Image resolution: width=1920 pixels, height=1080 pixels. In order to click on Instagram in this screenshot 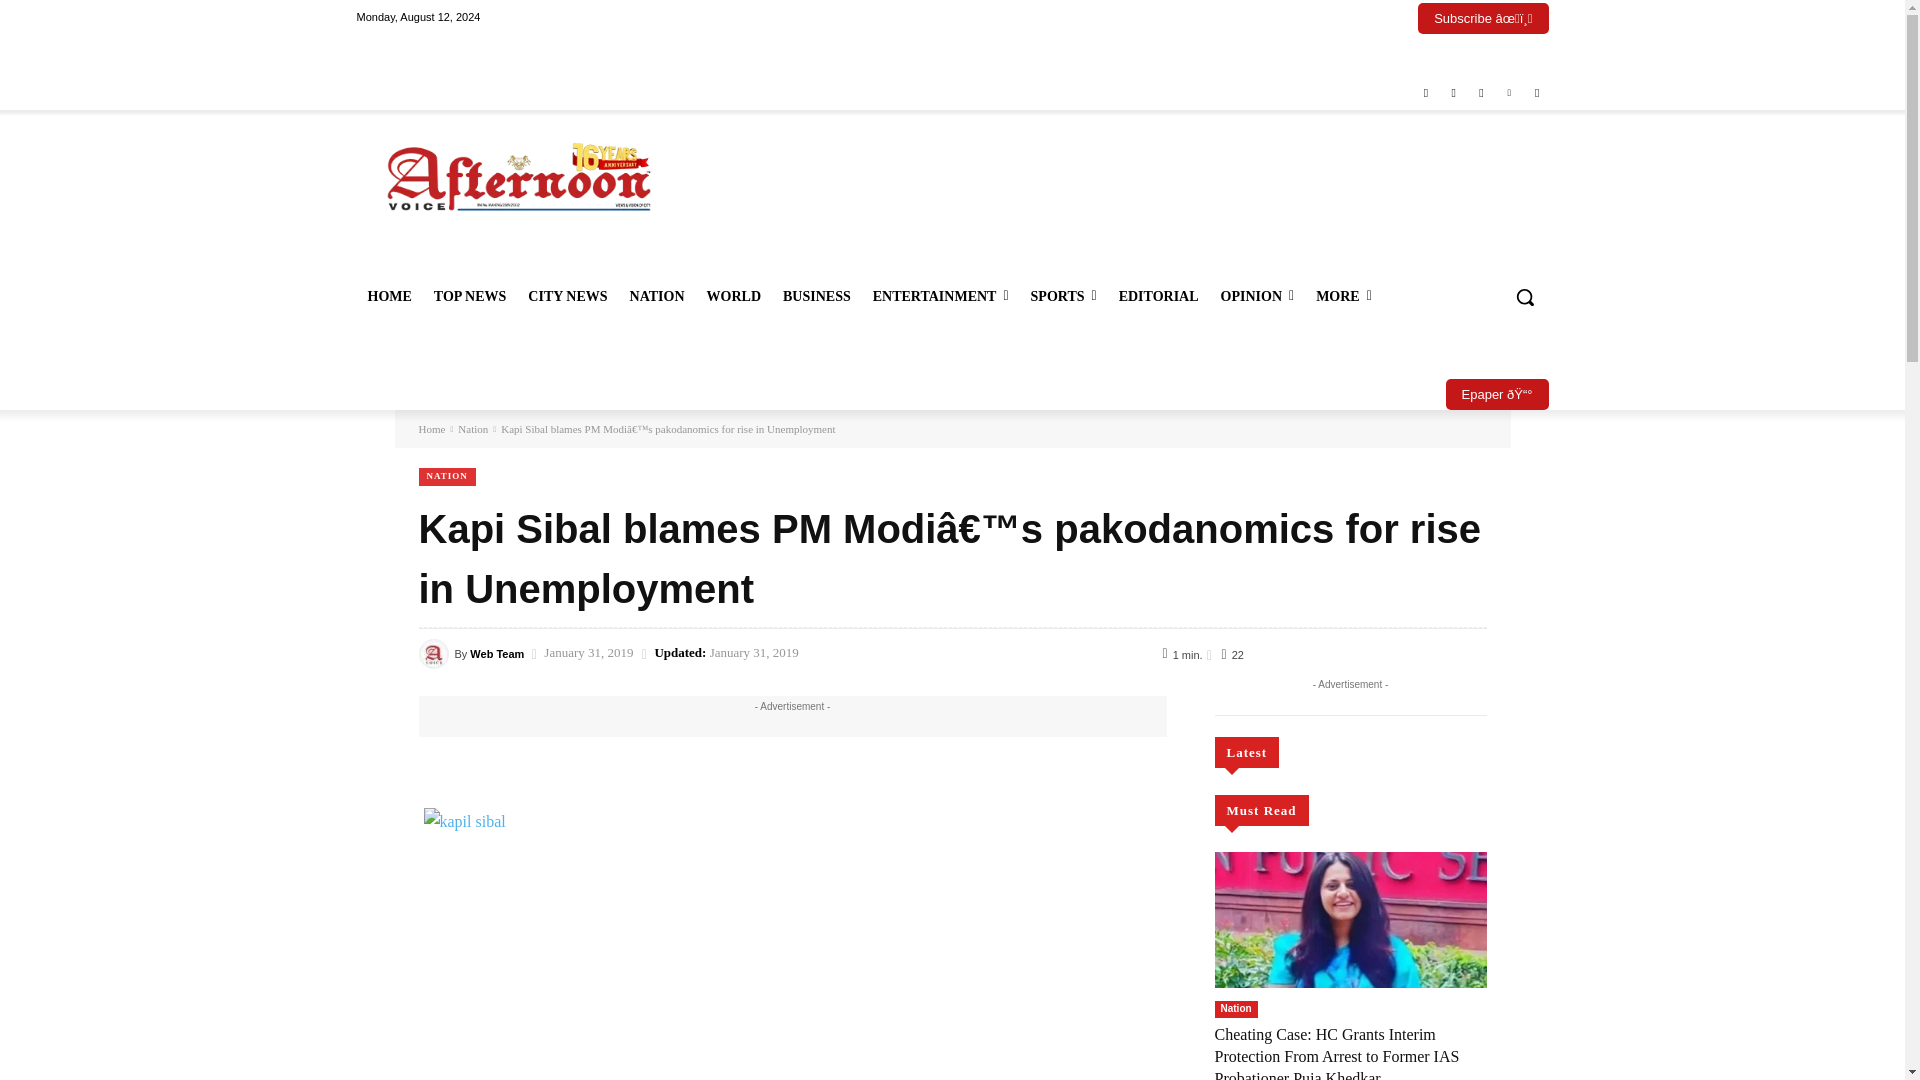, I will do `click(1452, 93)`.